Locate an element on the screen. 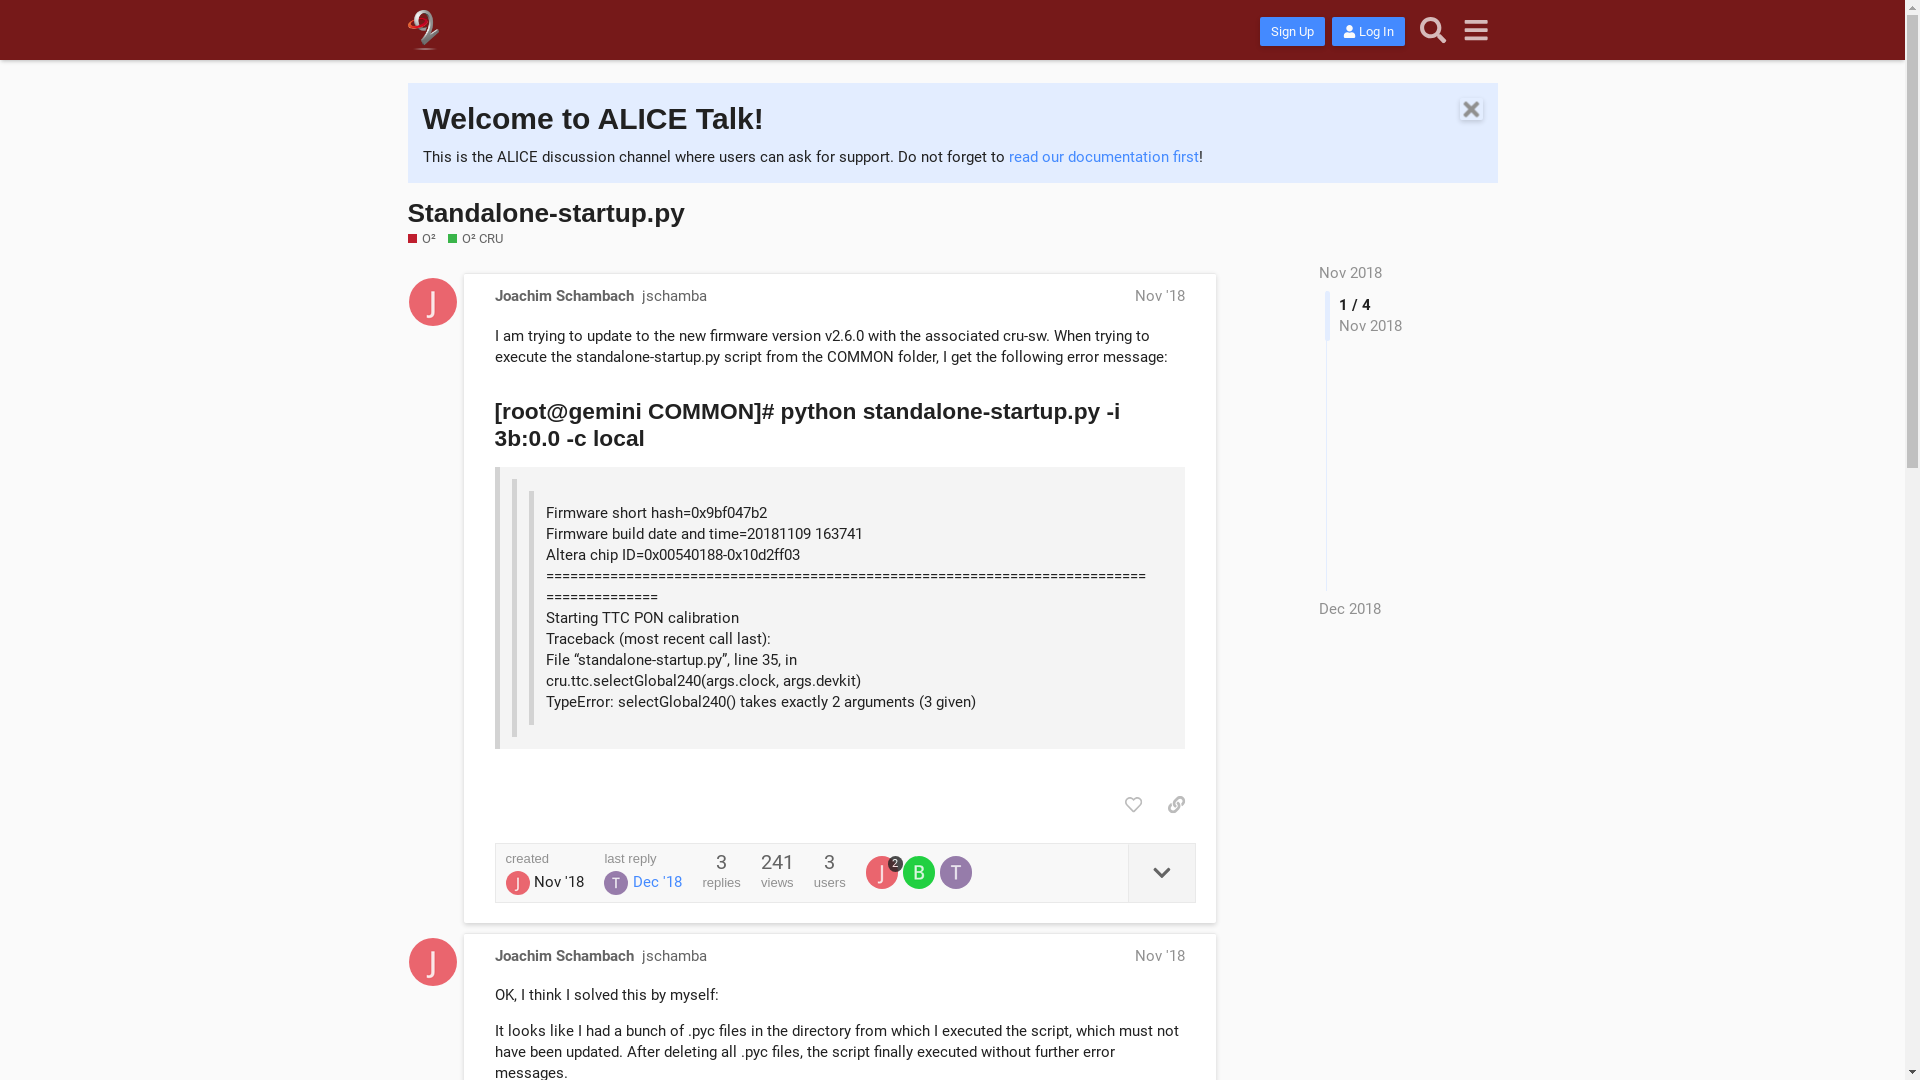 Image resolution: width=1920 pixels, height=1080 pixels. last reply
Dec '18 is located at coordinates (643, 874).